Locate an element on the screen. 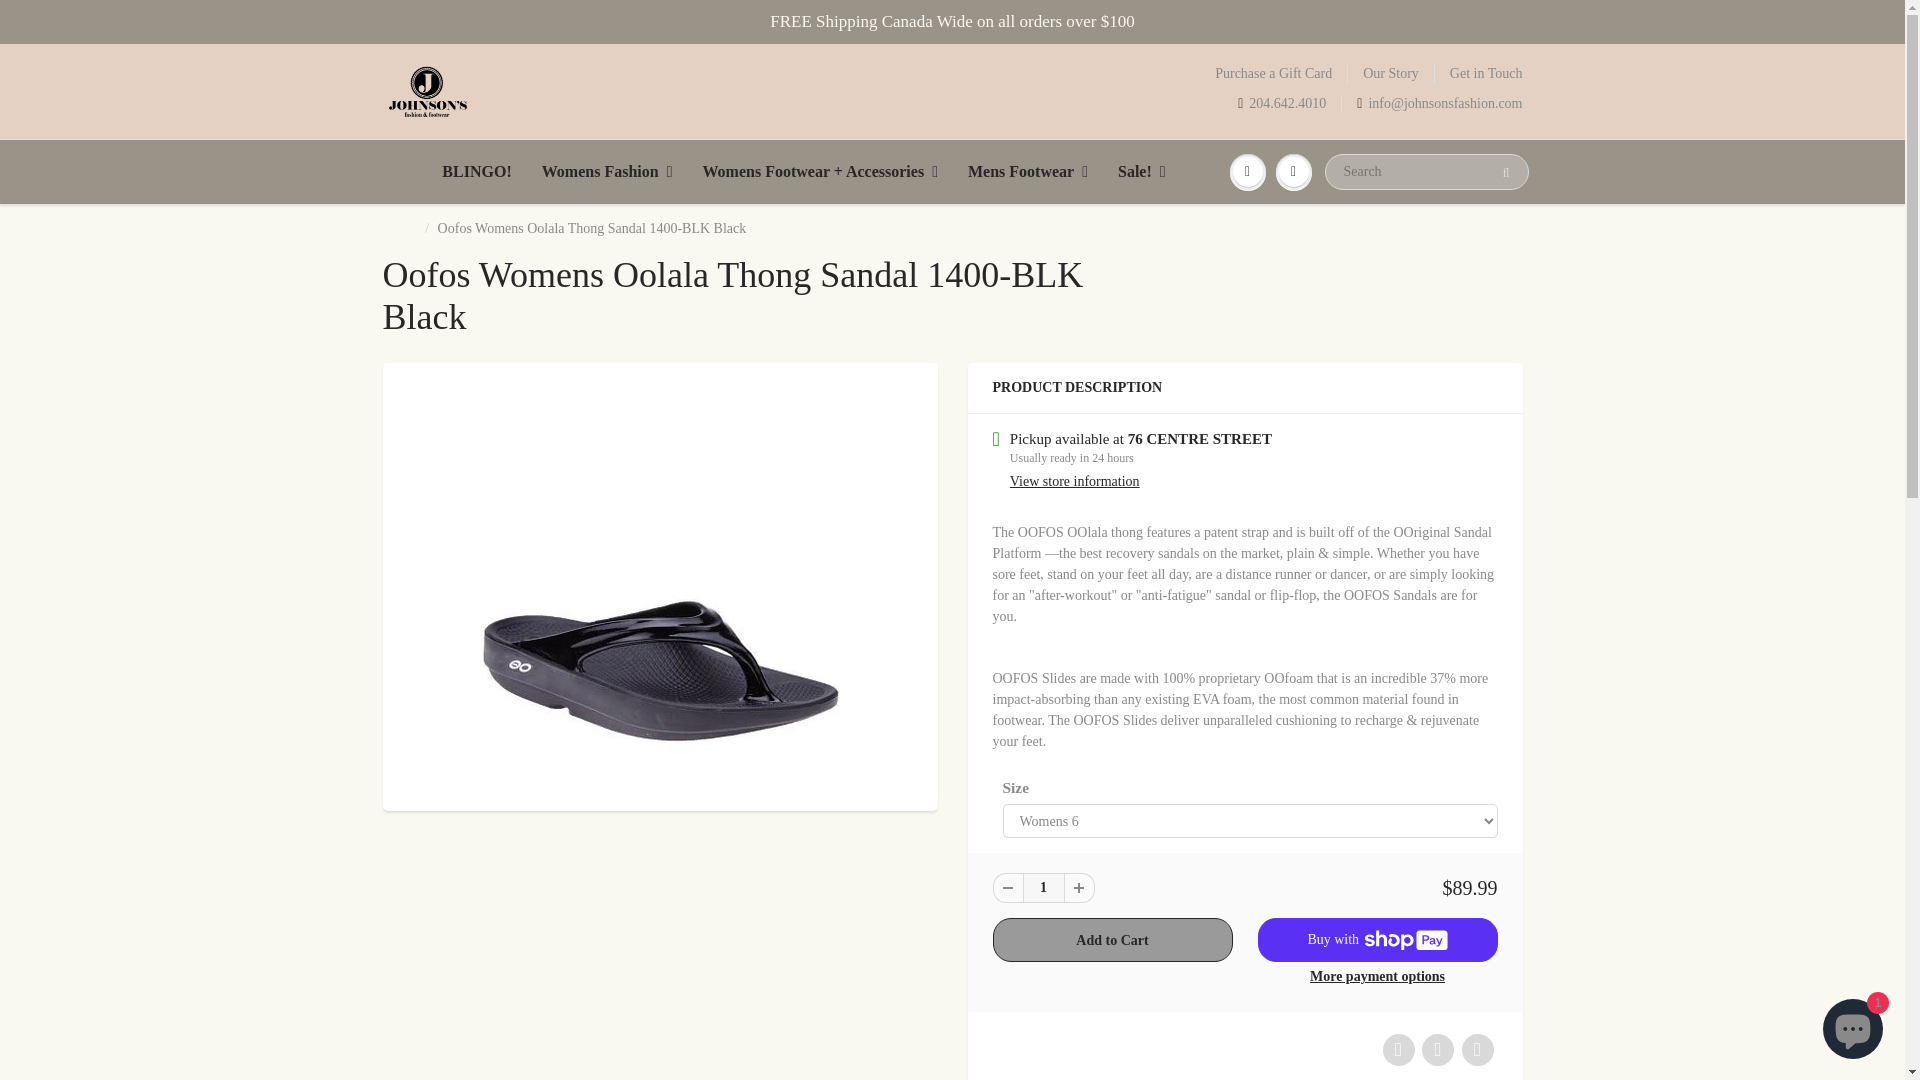  1 is located at coordinates (1042, 887).